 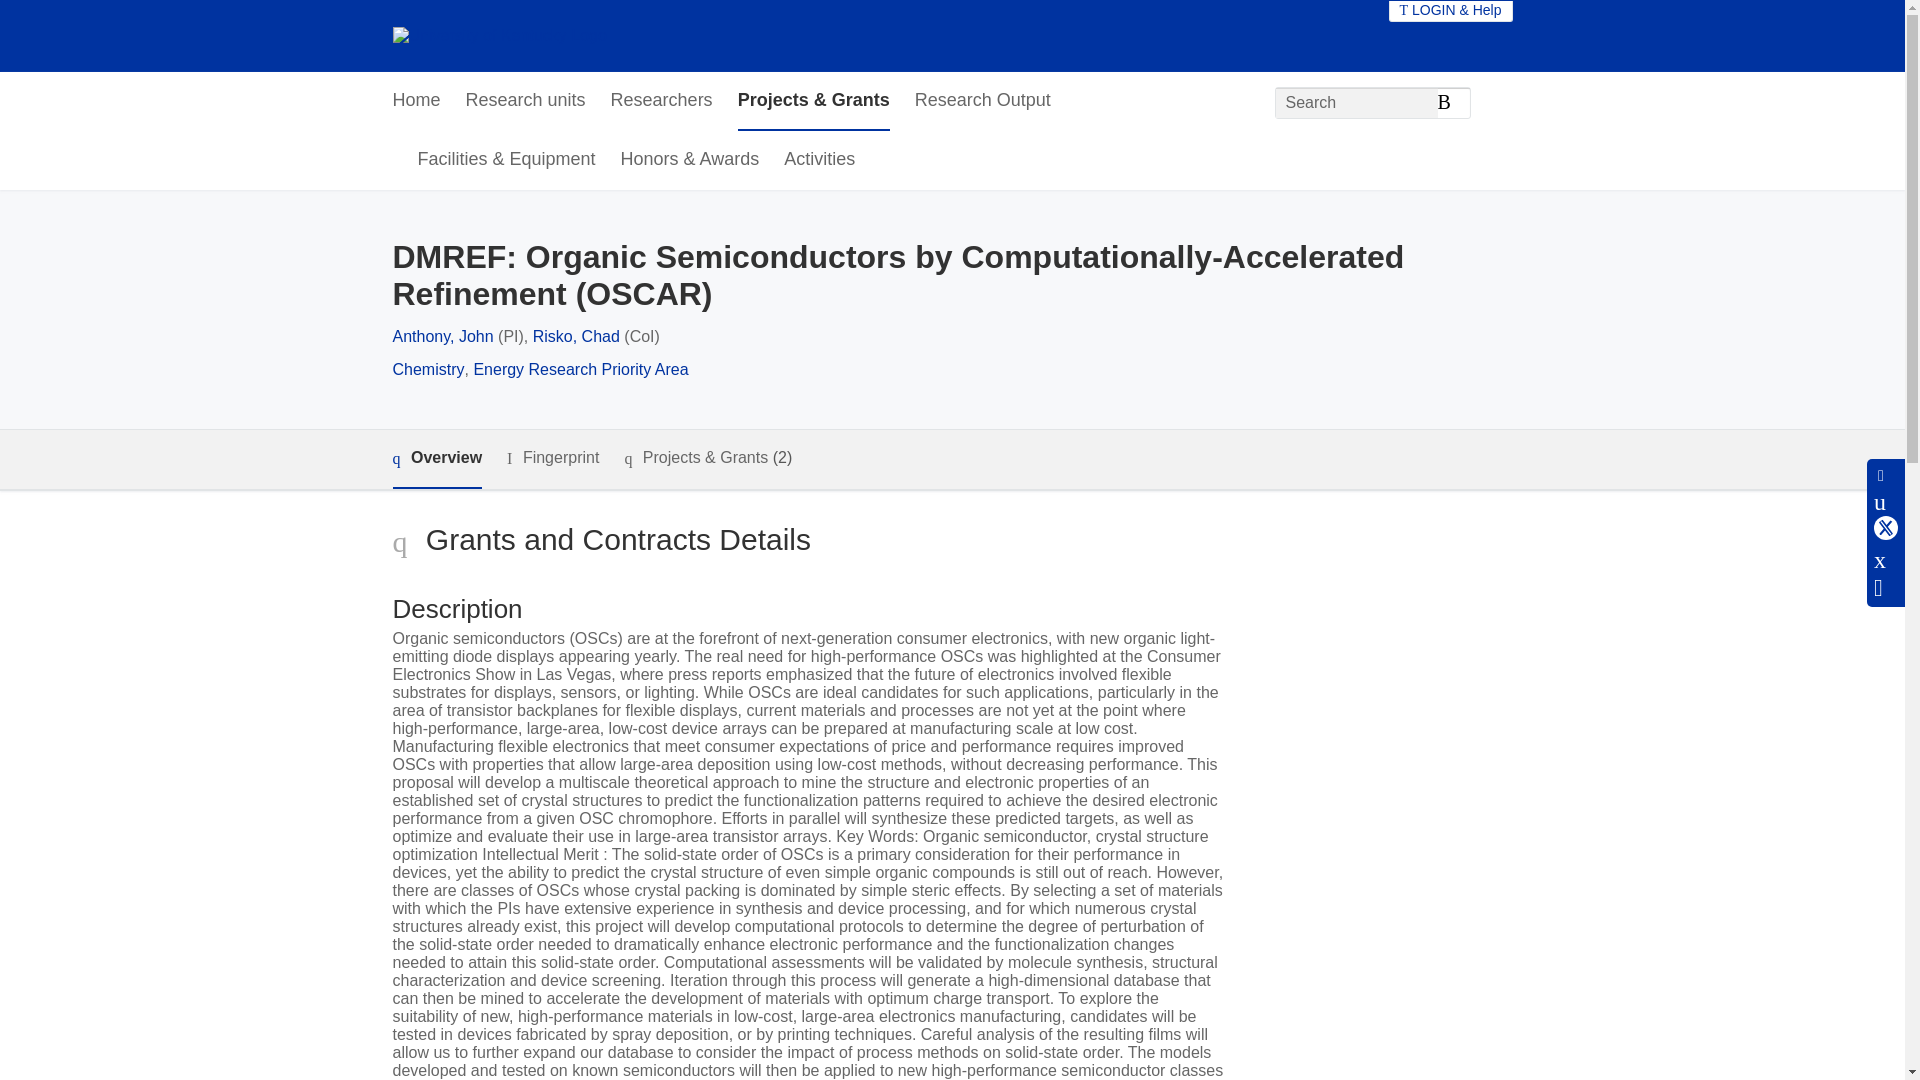 I want to click on Fingerprint, so click(x=552, y=458).